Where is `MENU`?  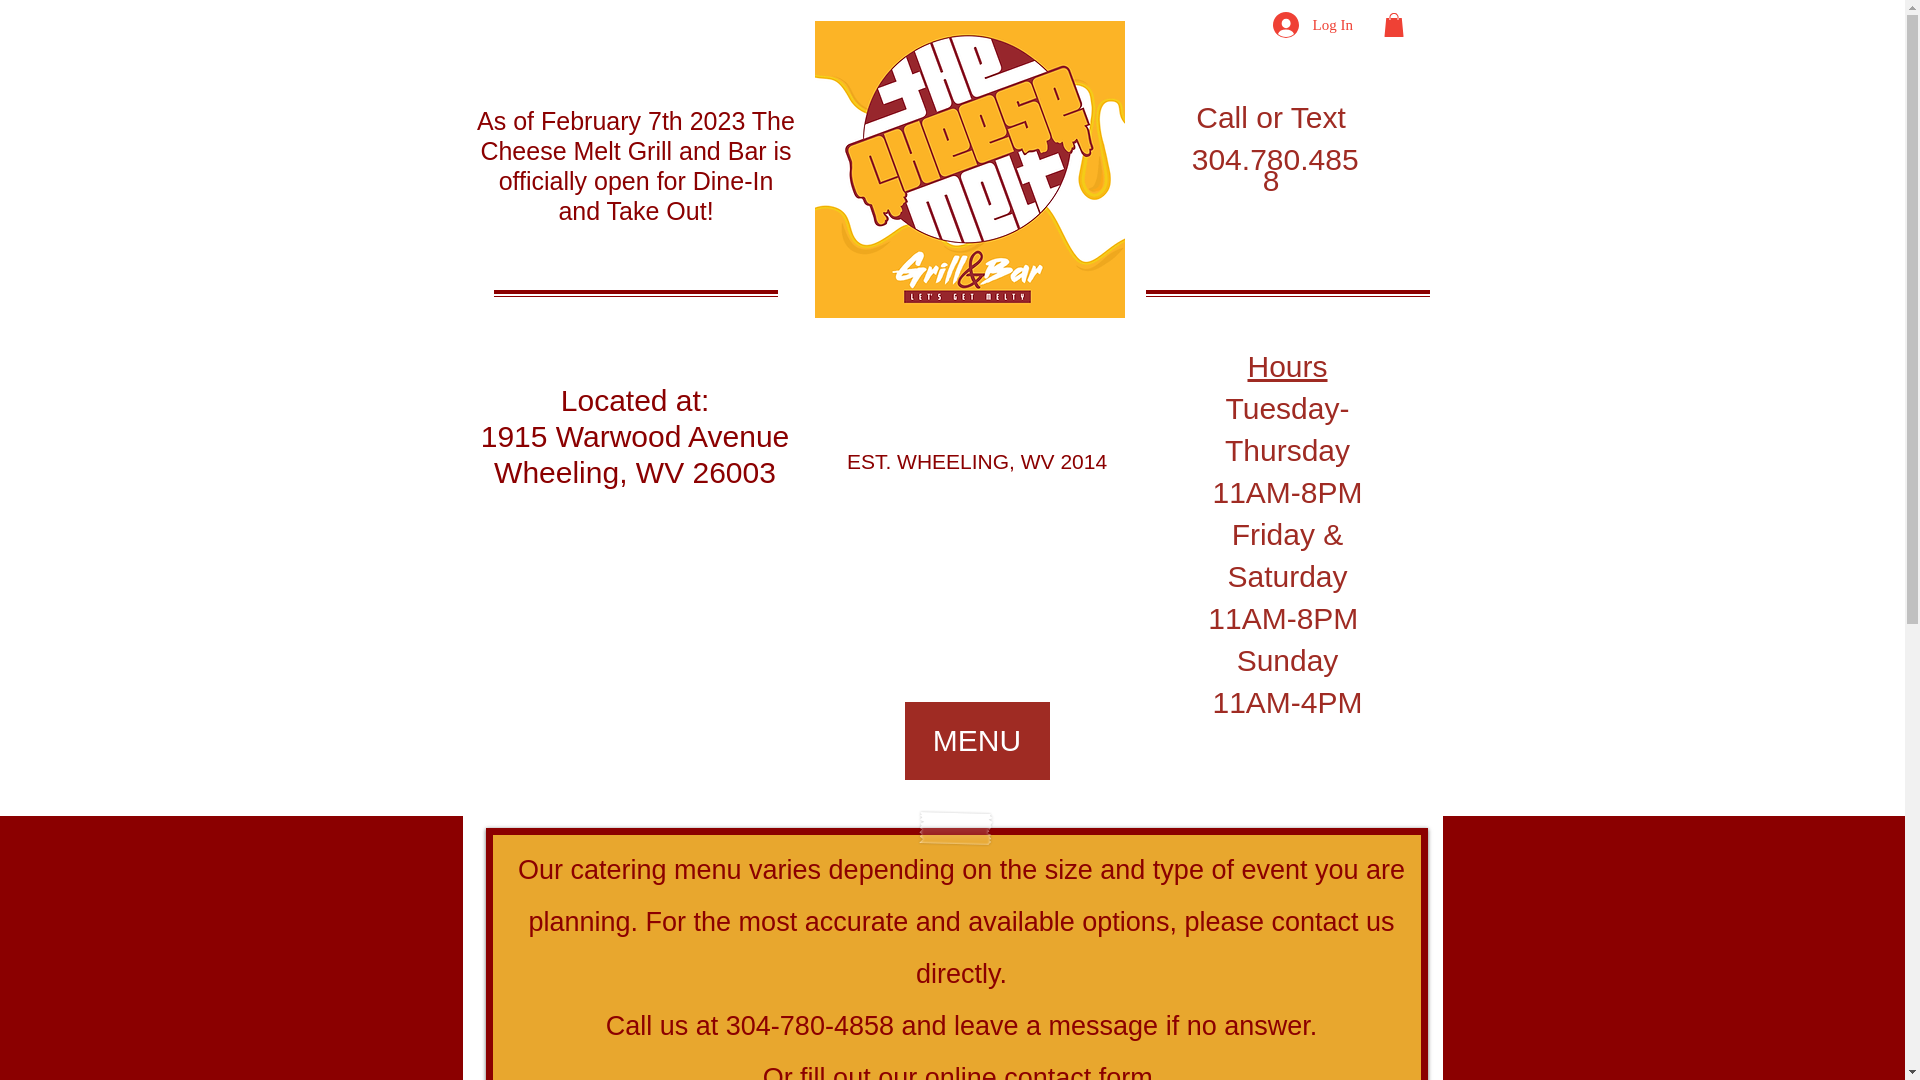 MENU is located at coordinates (976, 740).